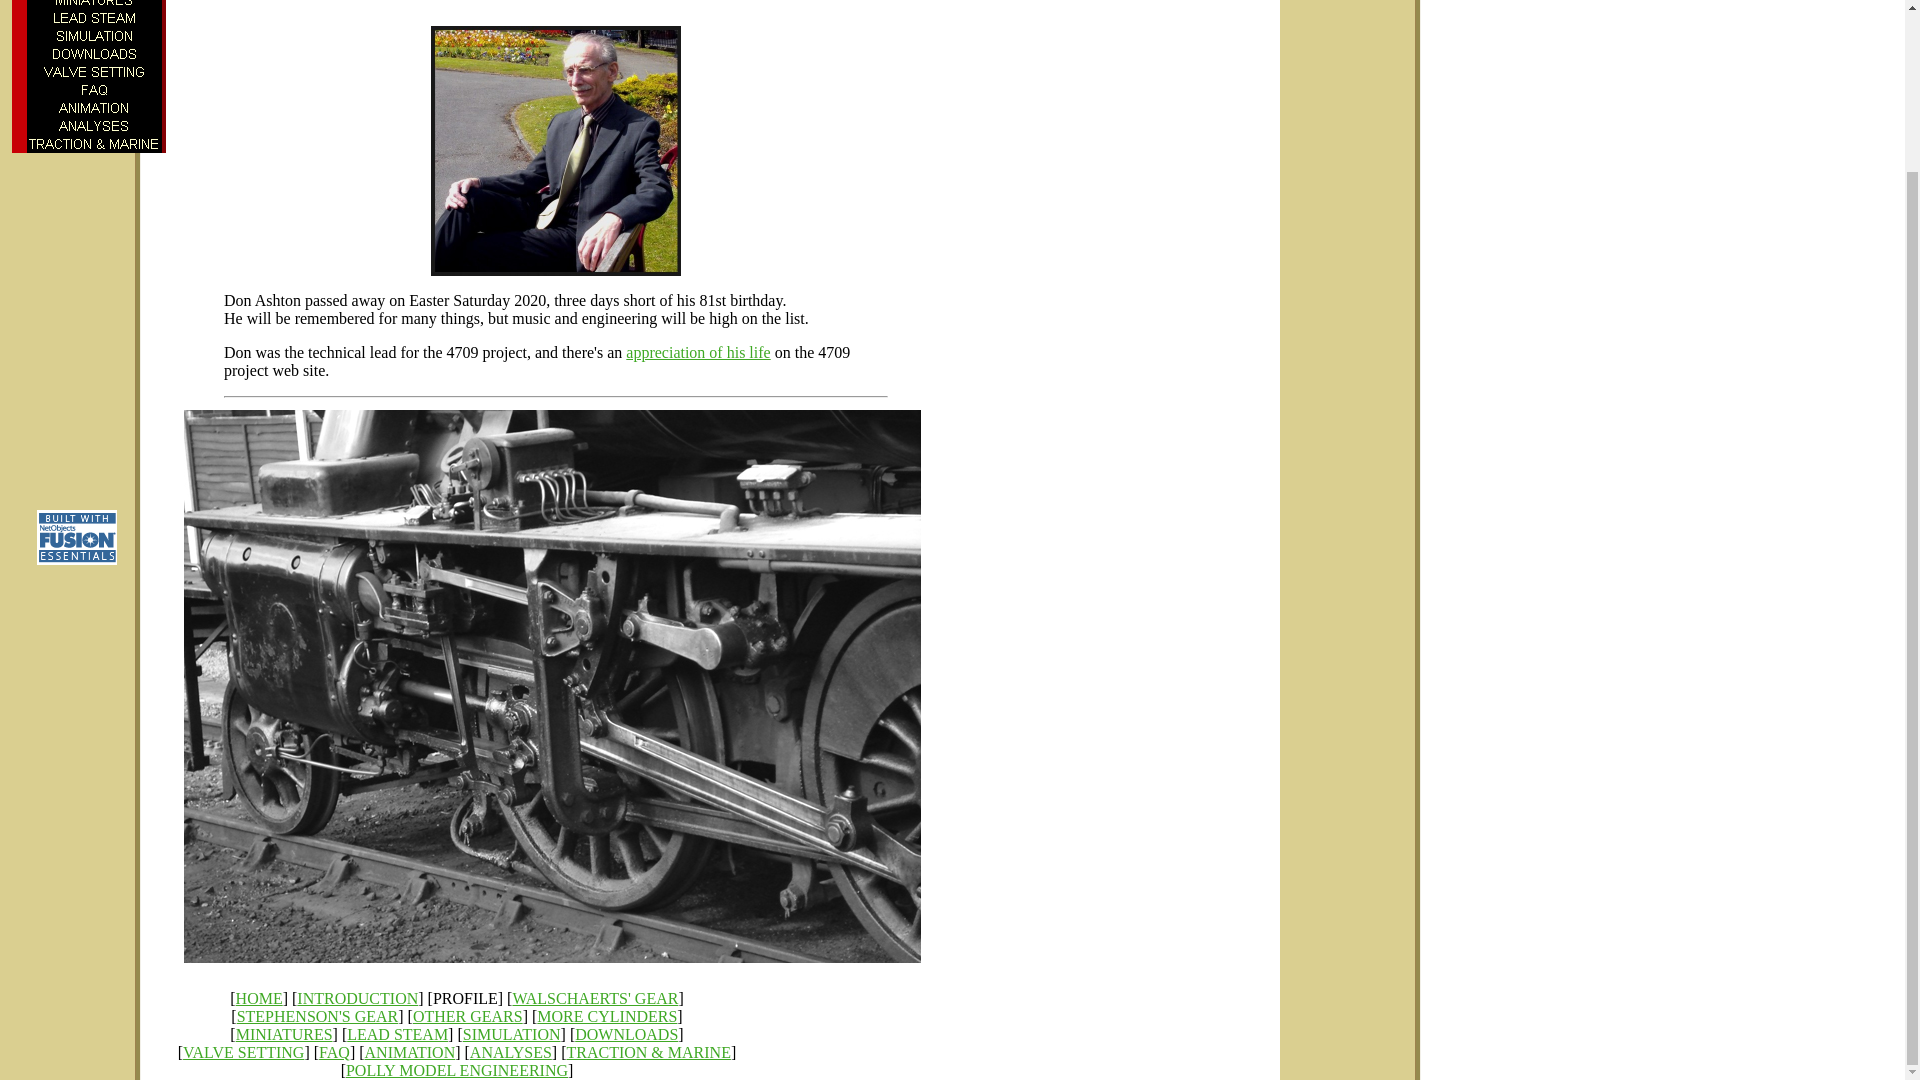 This screenshot has width=1920, height=1080. I want to click on DOWNLOADS, so click(94, 54).